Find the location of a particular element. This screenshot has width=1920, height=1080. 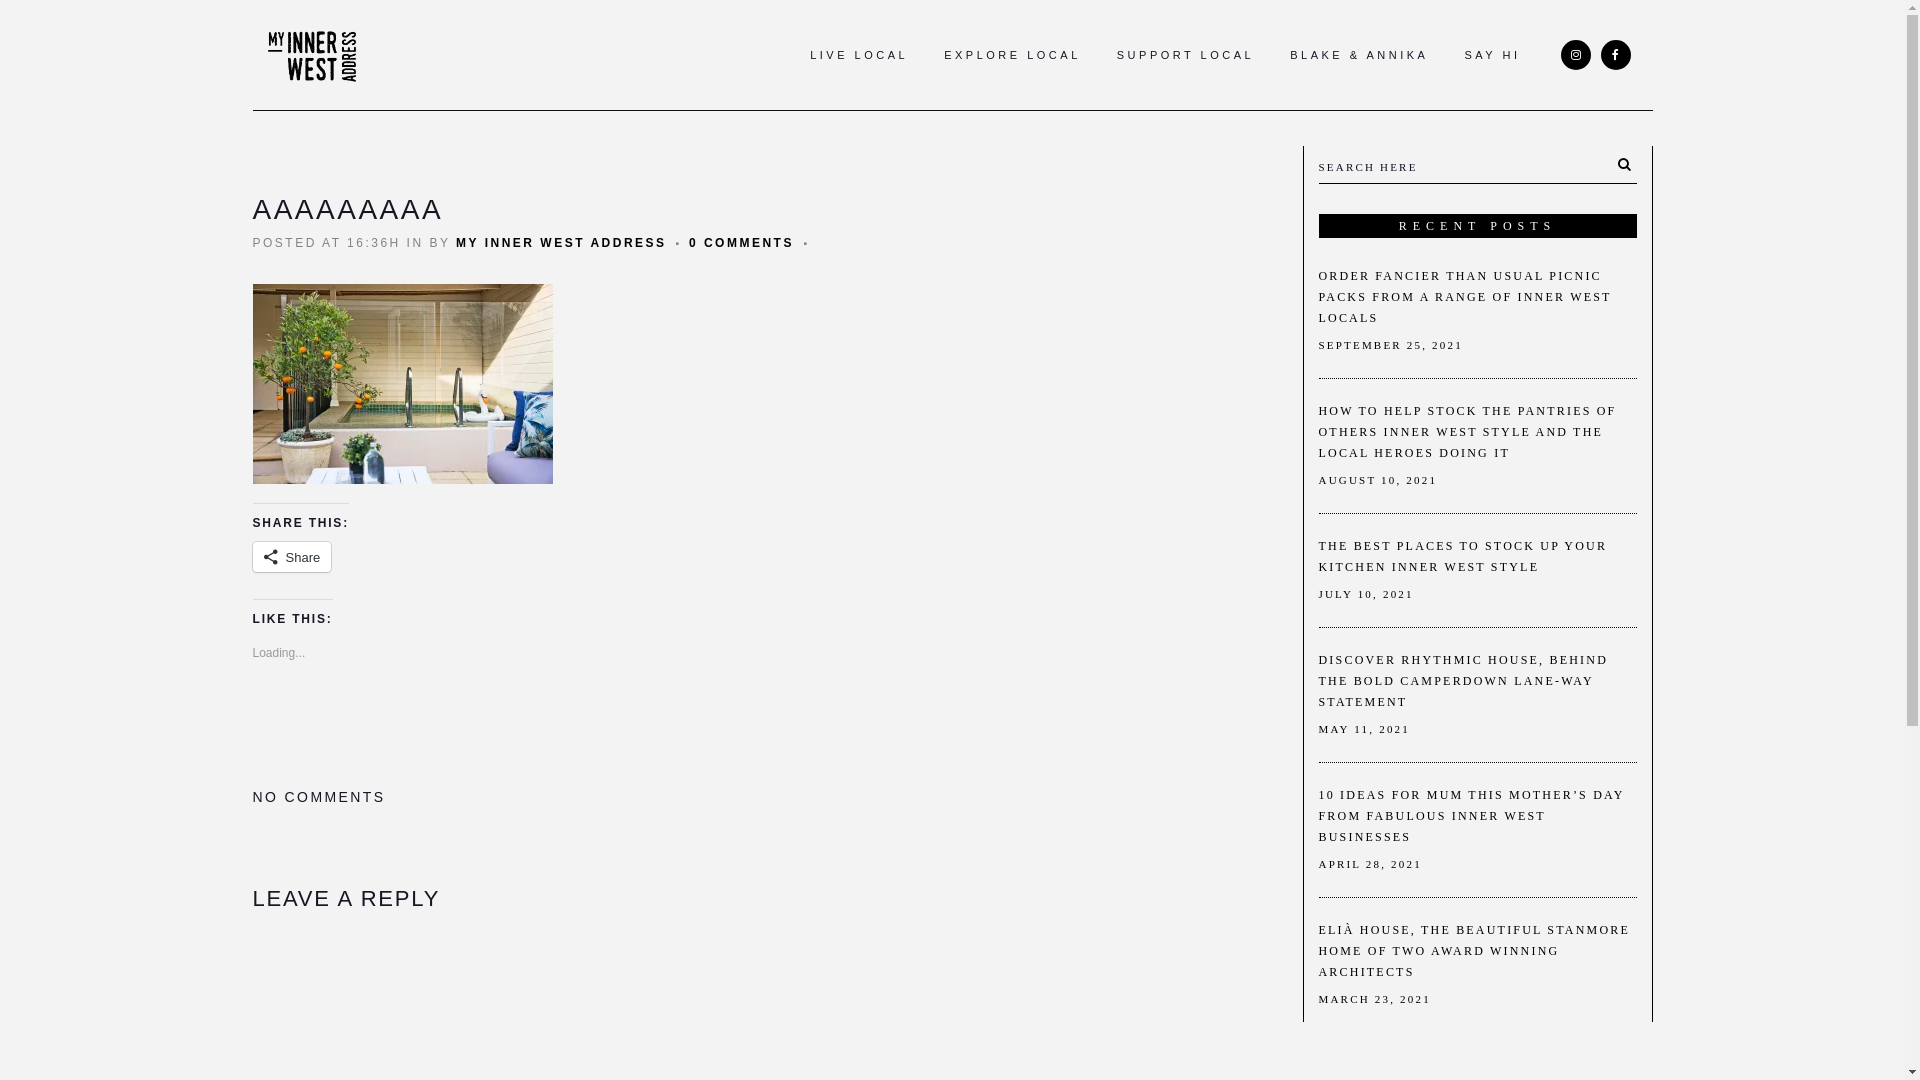

THE BEST PLACES TO STOCK UP YOUR KITCHEN INNER WEST STYLE is located at coordinates (1462, 556).